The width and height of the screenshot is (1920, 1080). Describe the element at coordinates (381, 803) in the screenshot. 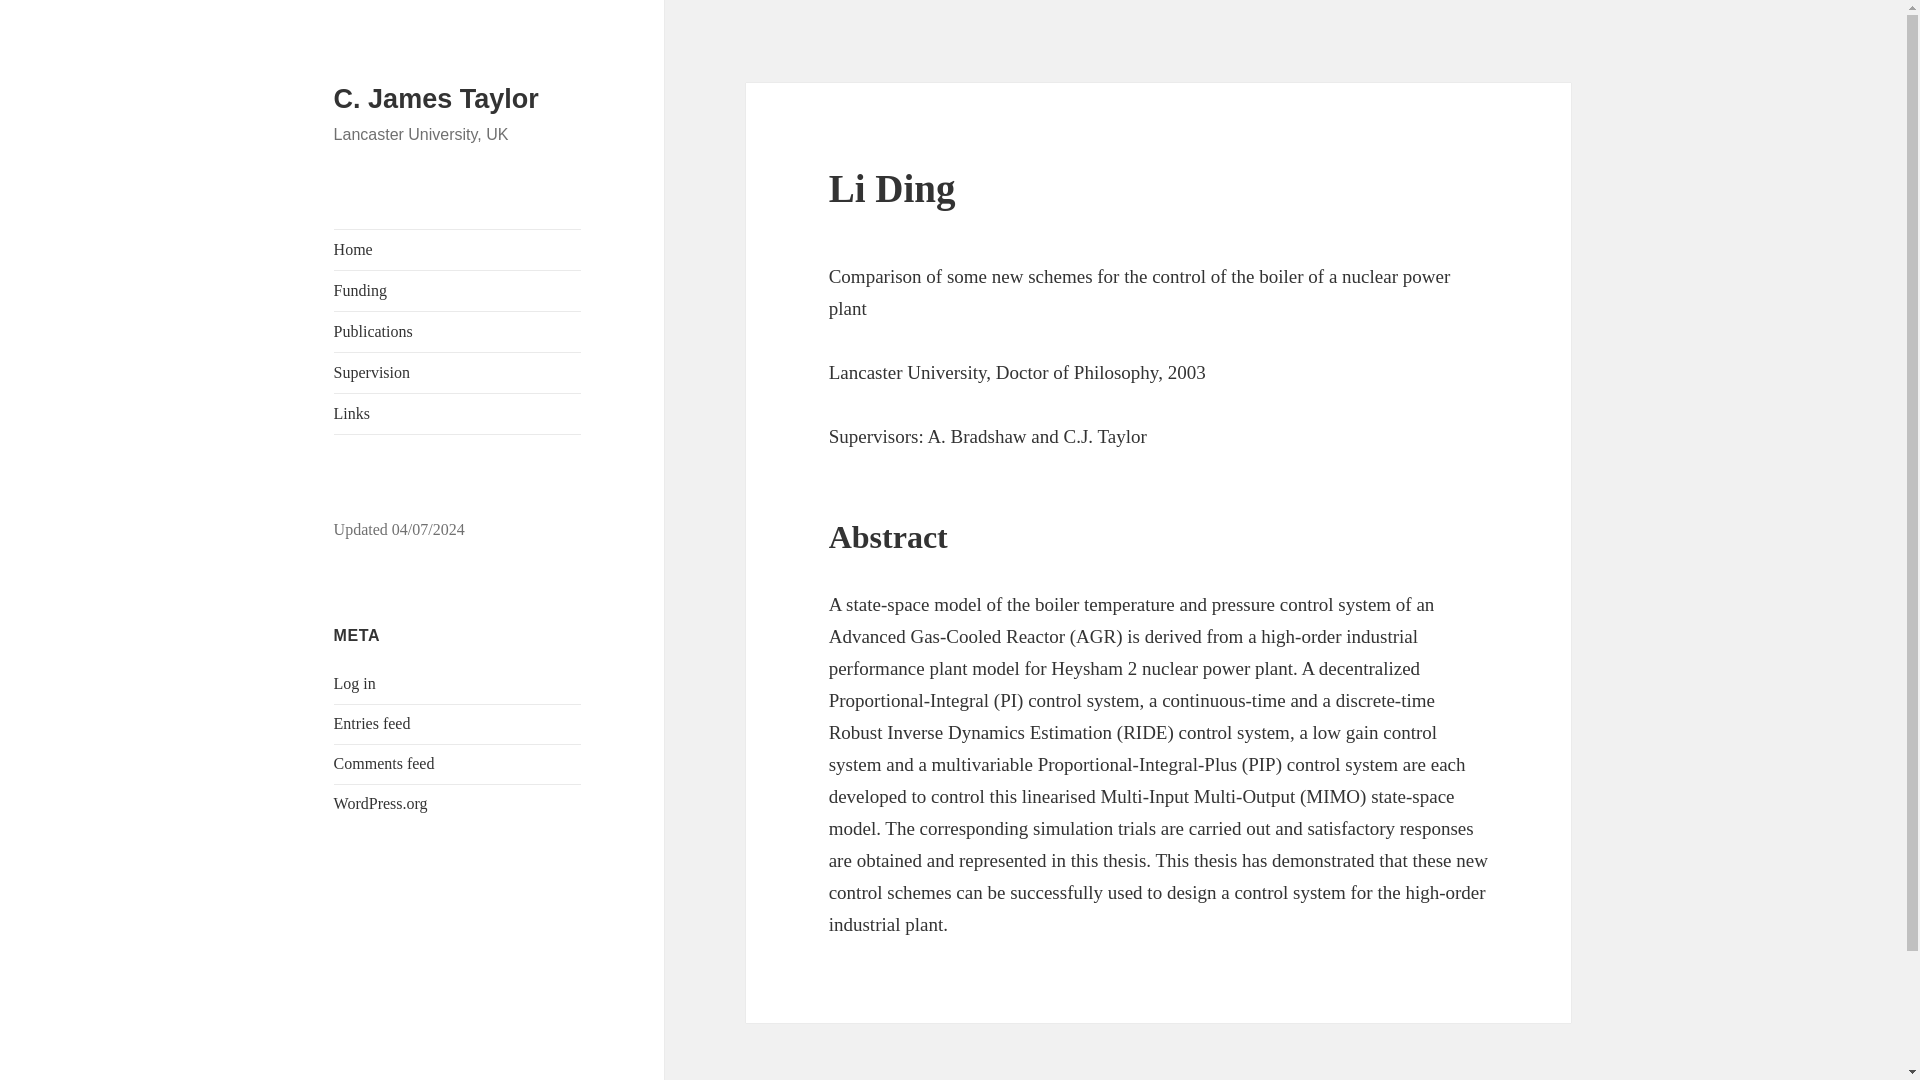

I see `WordPress.org` at that location.